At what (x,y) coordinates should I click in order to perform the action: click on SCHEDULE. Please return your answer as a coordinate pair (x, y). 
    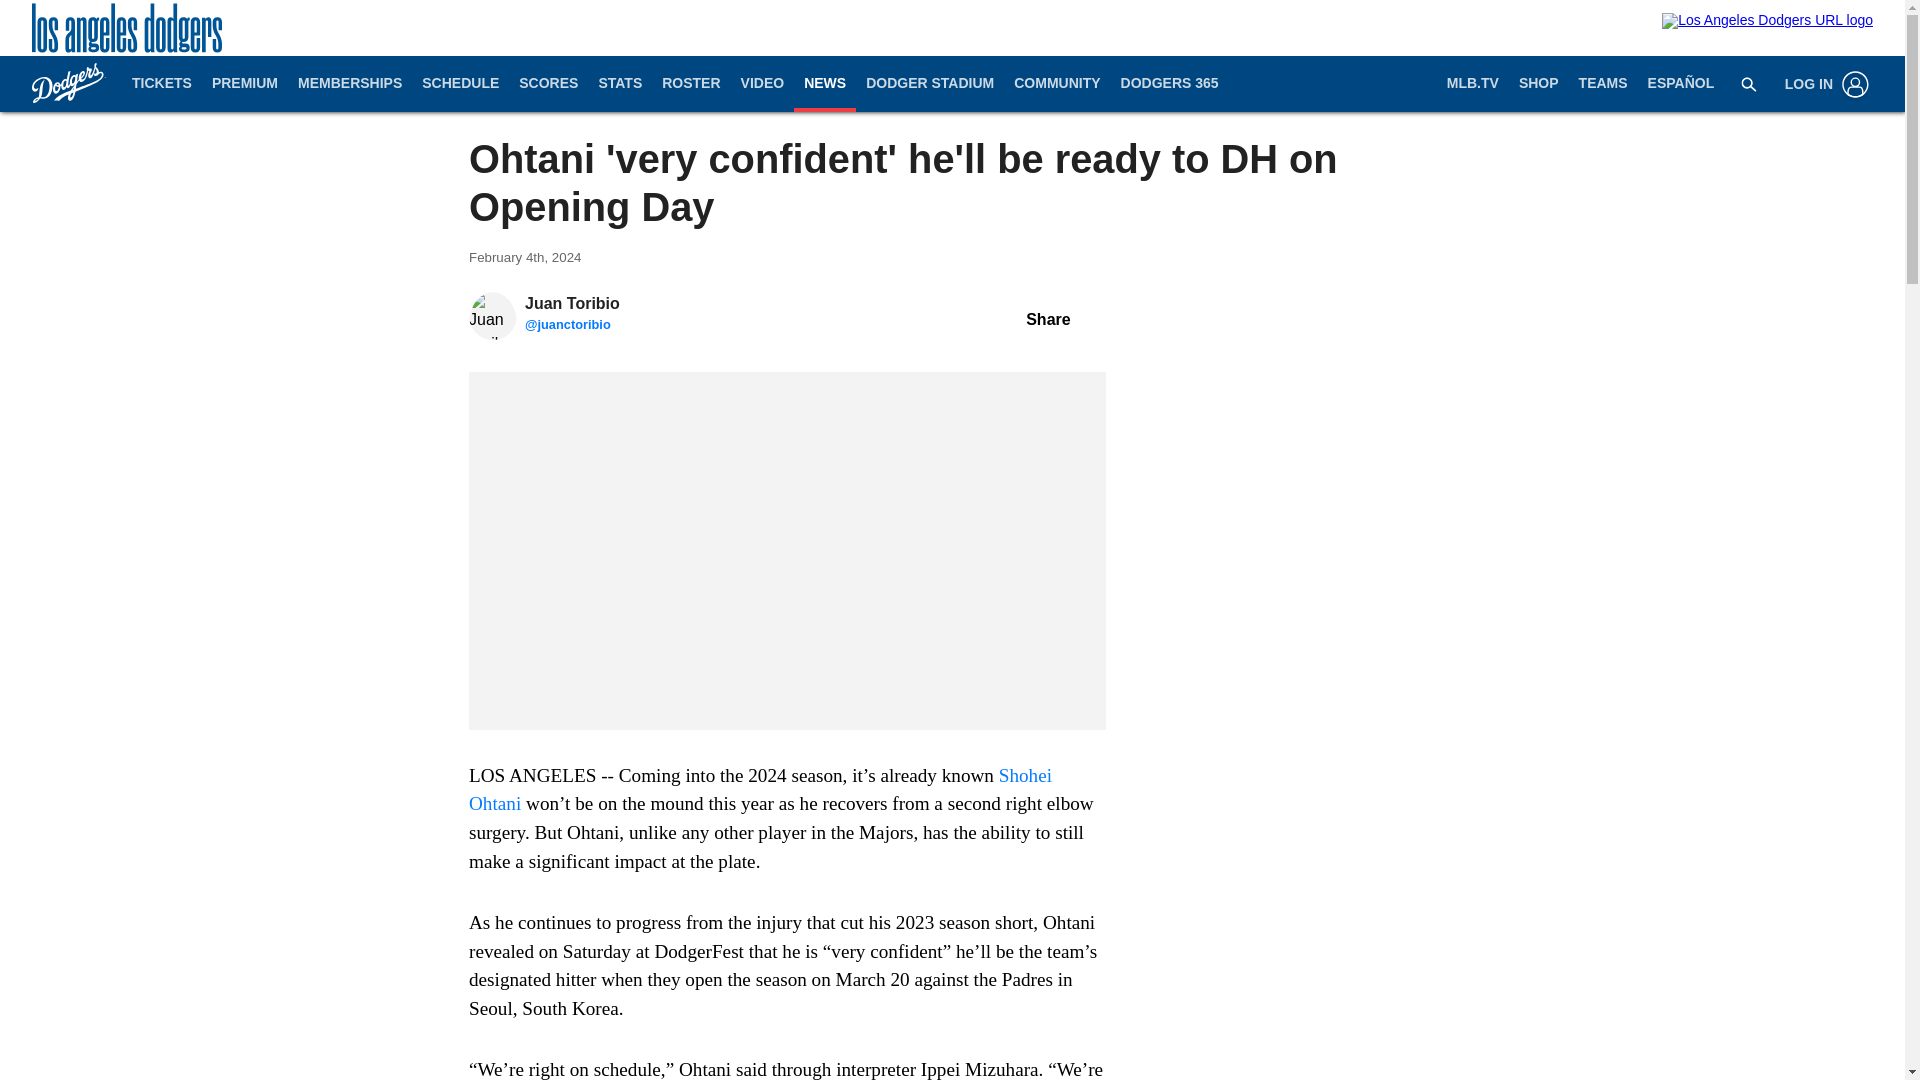
    Looking at the image, I should click on (460, 84).